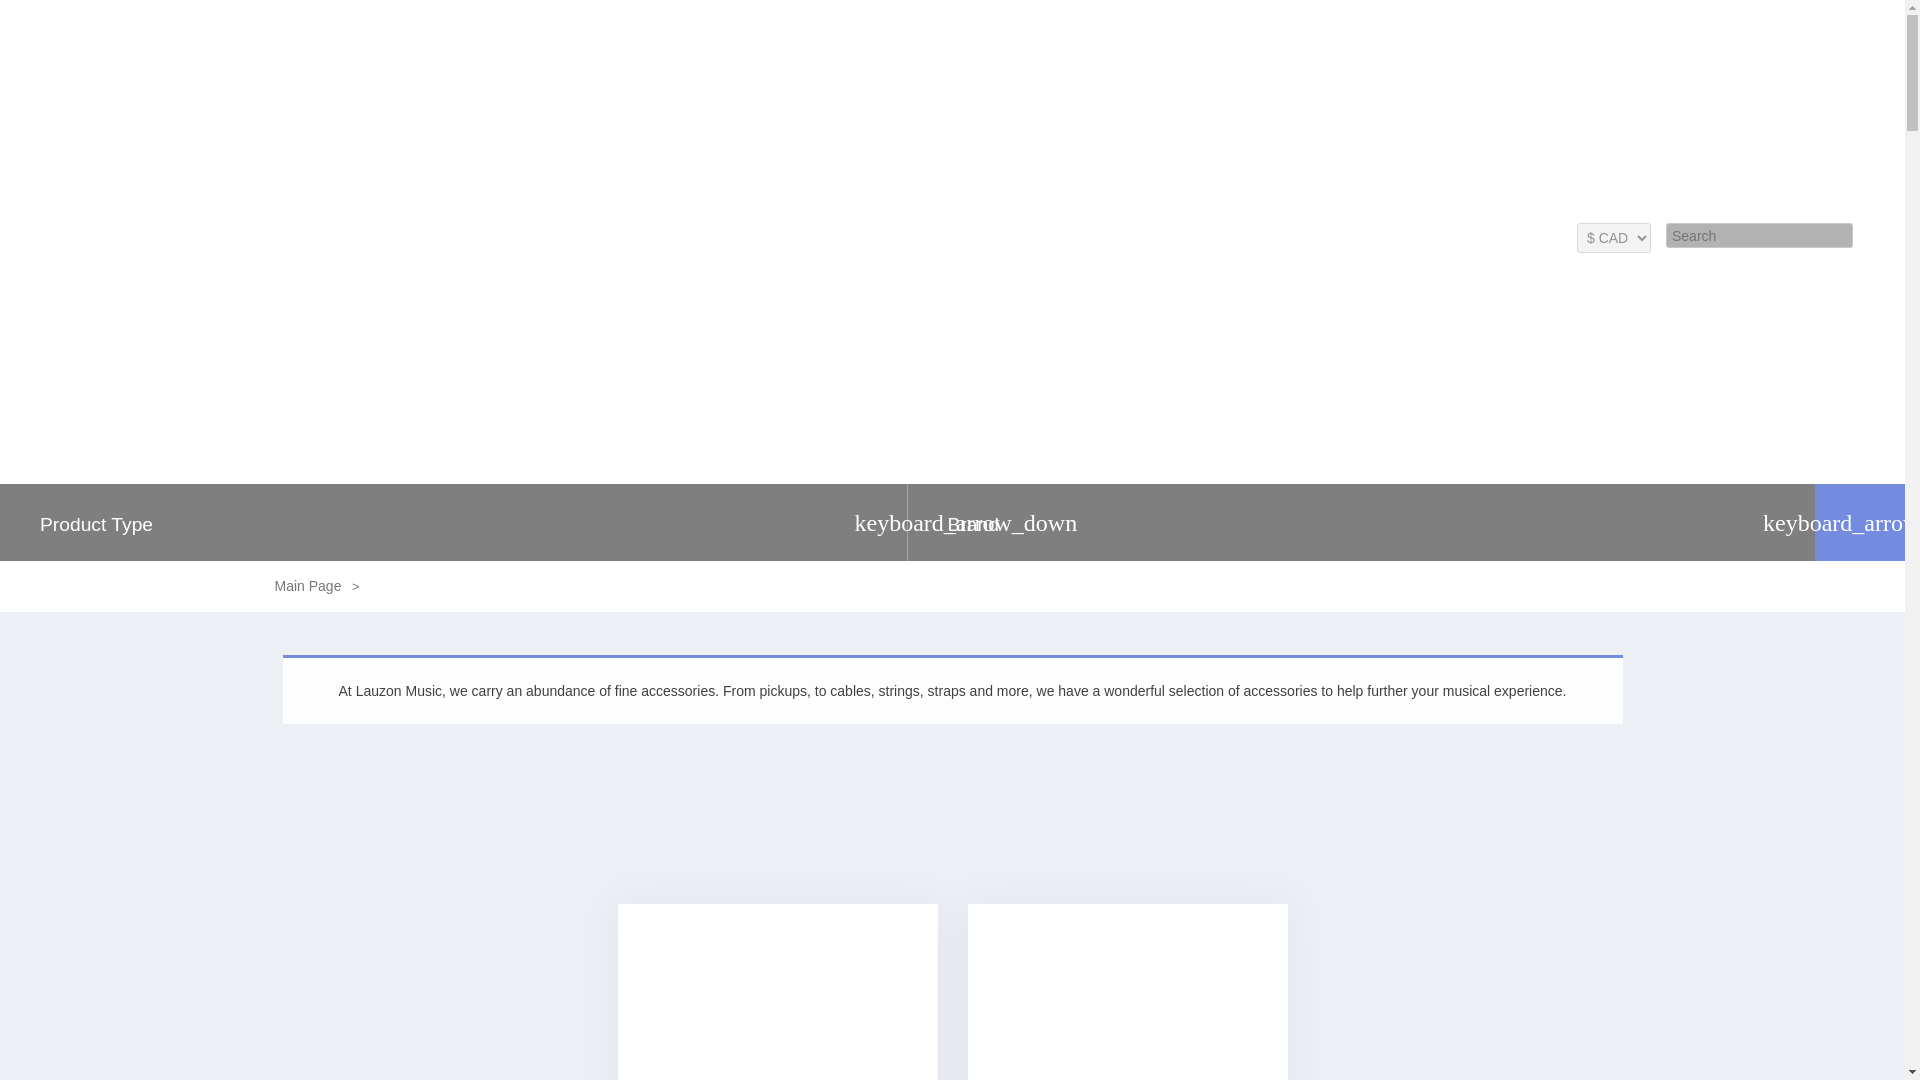  I want to click on AMPS, so click(1484, 278).